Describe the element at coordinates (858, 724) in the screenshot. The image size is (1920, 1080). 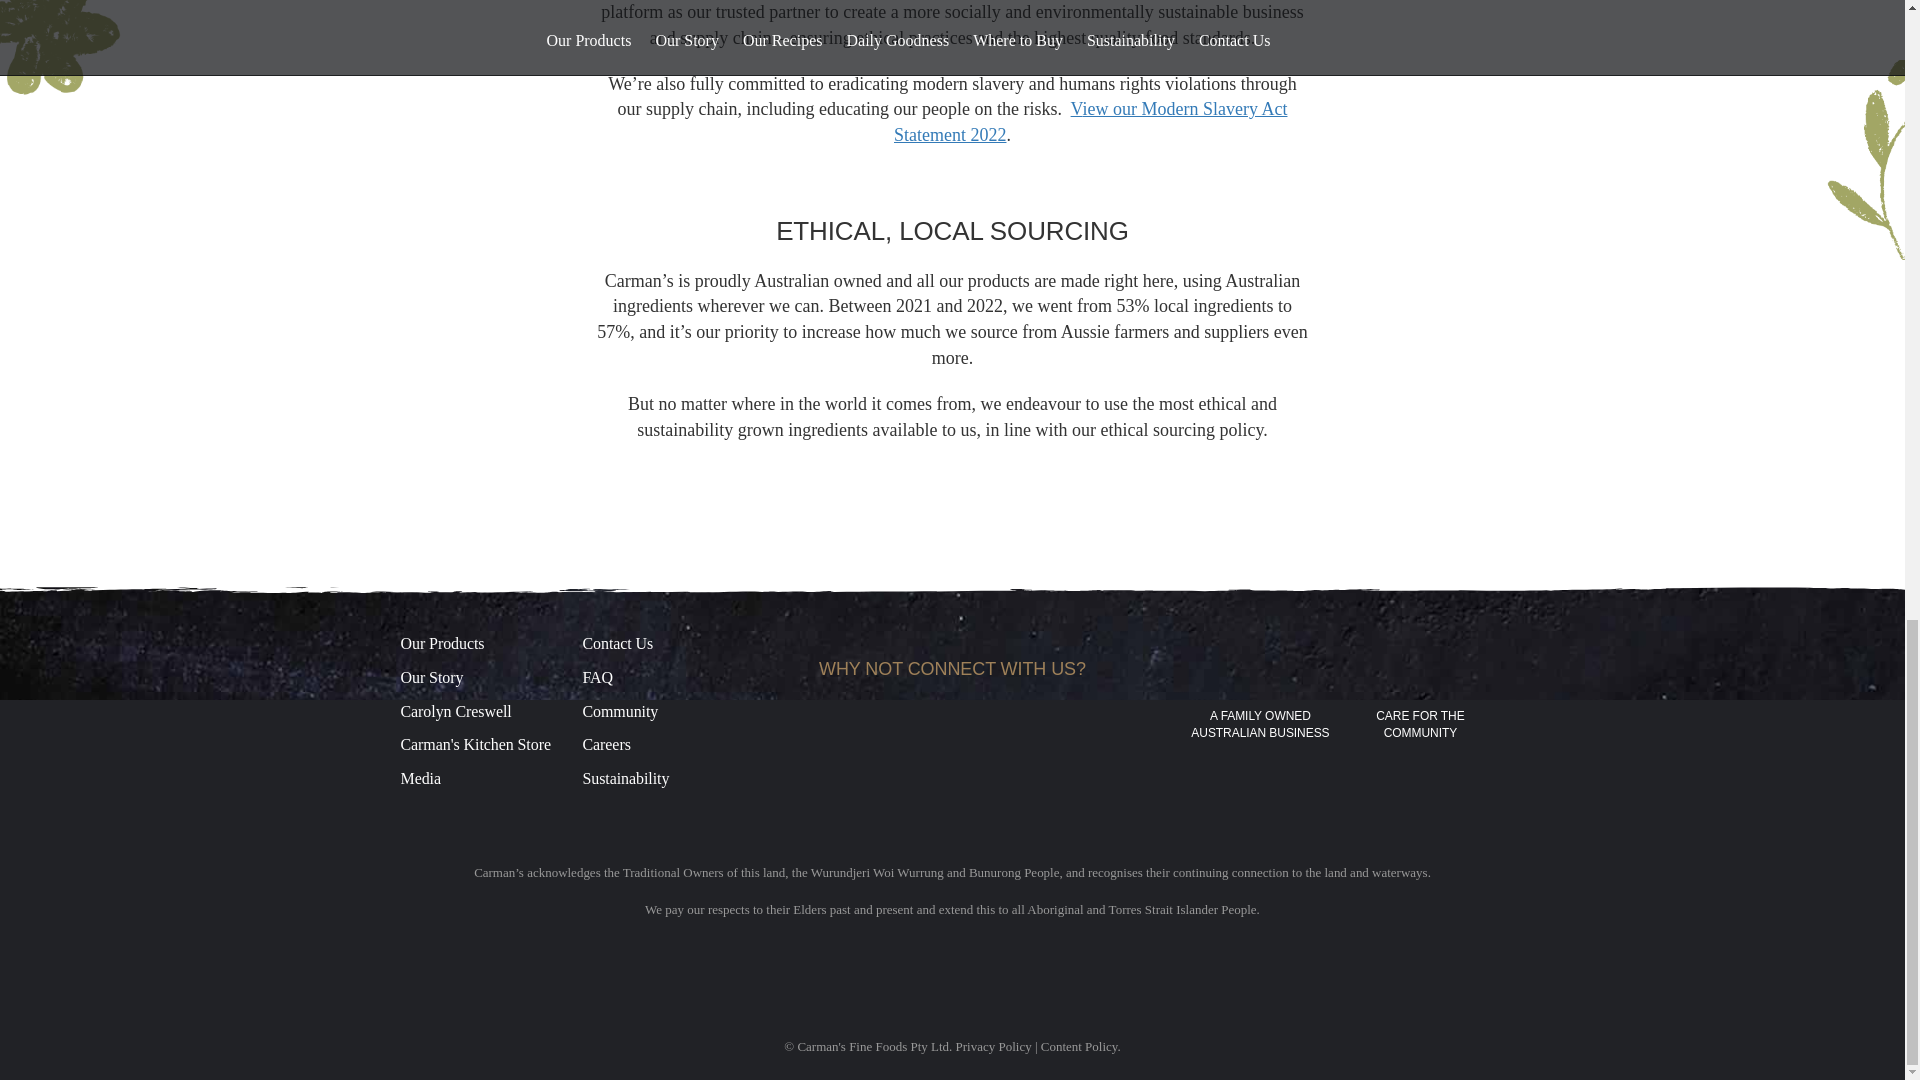
I see `Facebook` at that location.